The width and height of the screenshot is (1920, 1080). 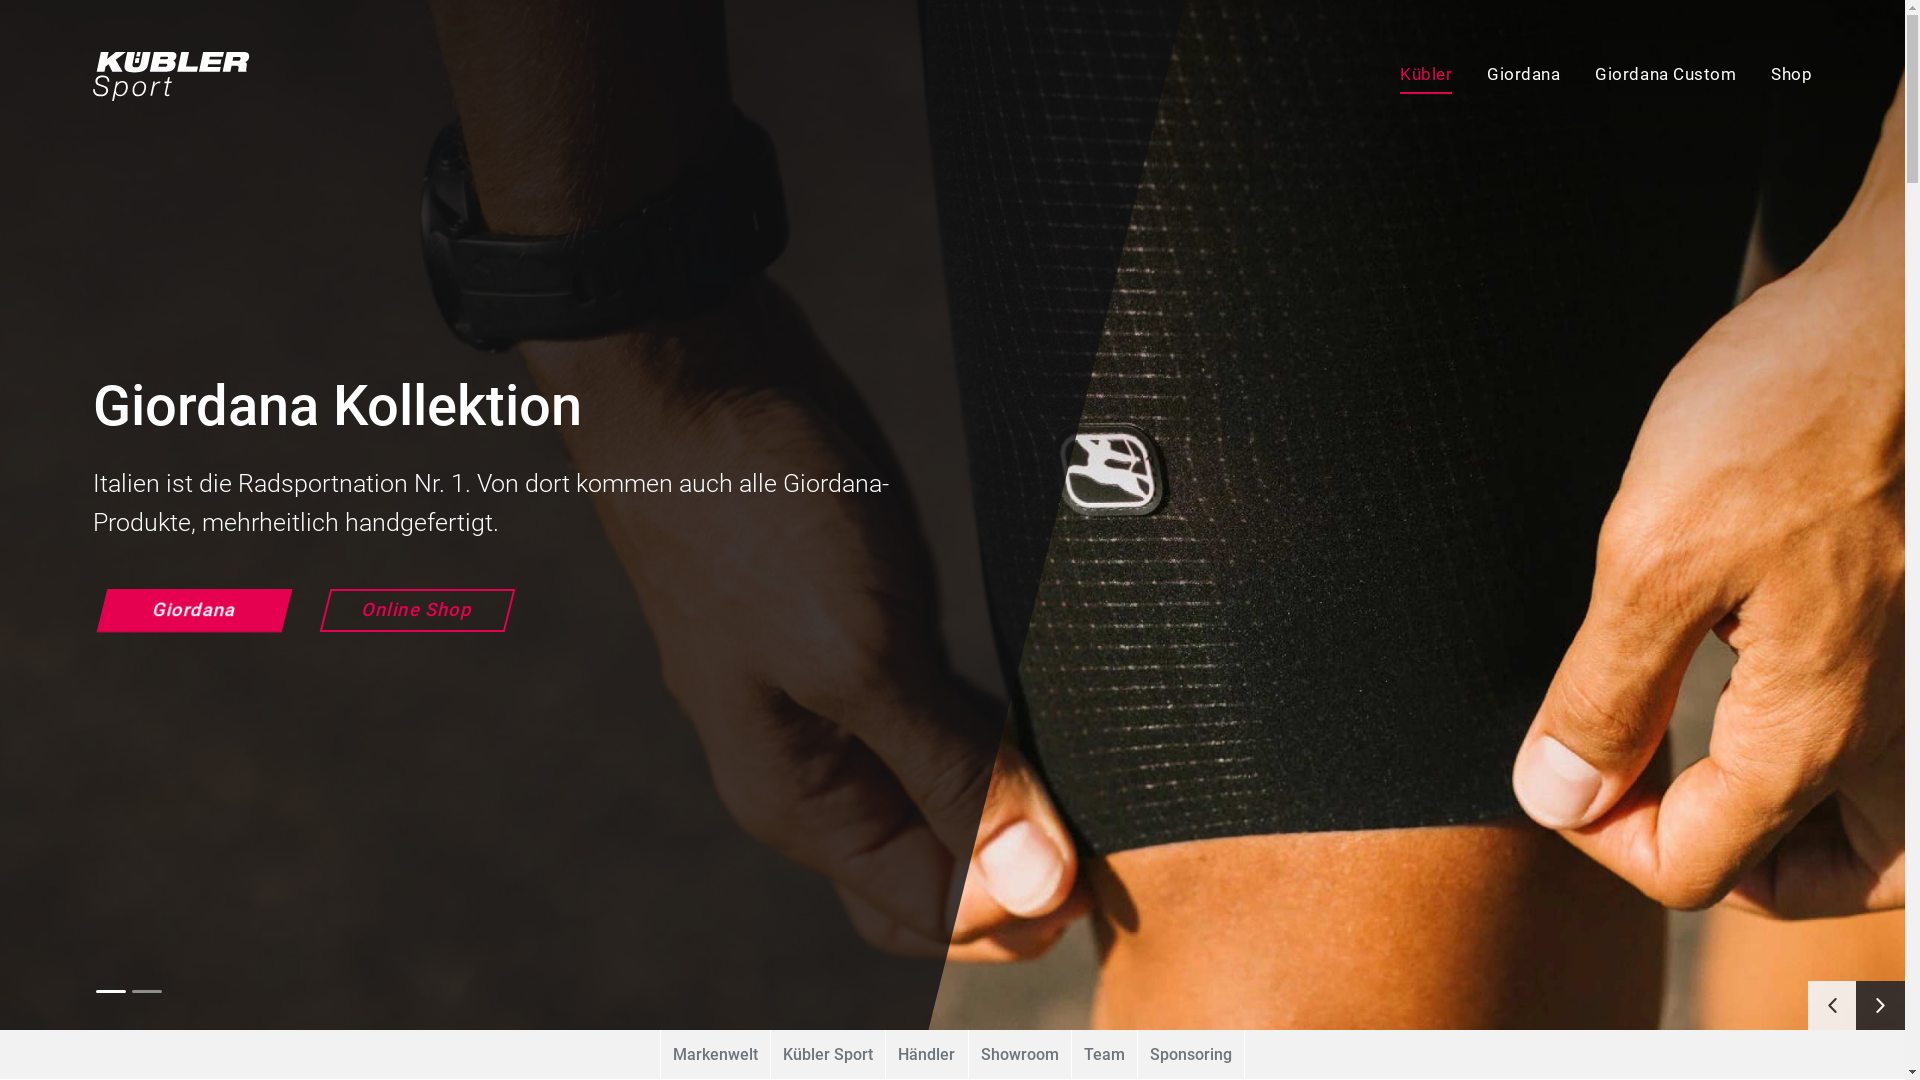 I want to click on Online Shop, so click(x=412, y=610).